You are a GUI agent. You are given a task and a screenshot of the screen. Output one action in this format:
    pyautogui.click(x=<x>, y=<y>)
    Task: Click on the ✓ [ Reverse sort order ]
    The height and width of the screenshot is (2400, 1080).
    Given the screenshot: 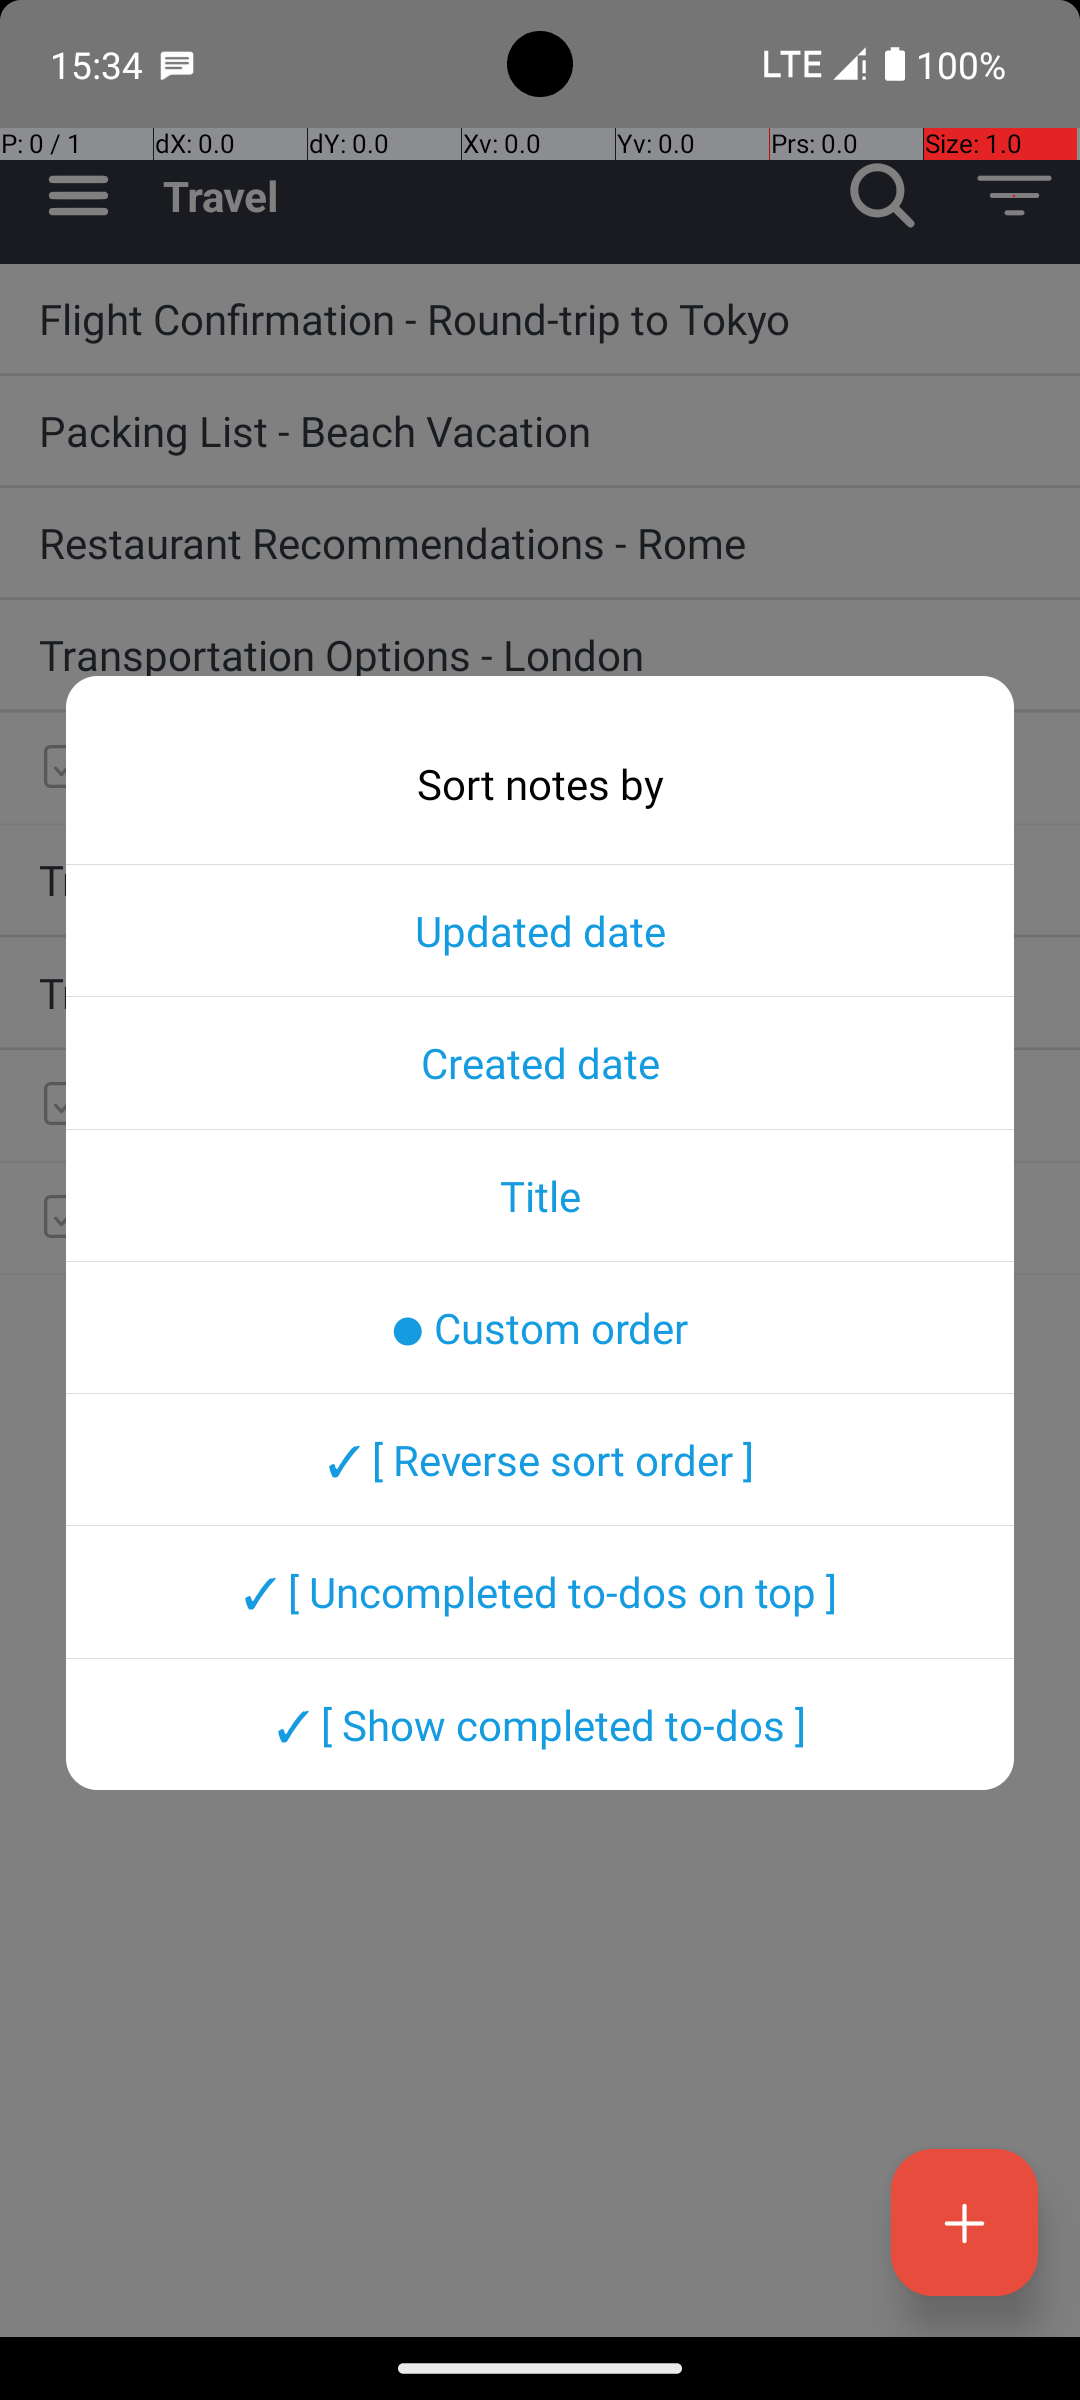 What is the action you would take?
    pyautogui.click(x=540, y=1459)
    